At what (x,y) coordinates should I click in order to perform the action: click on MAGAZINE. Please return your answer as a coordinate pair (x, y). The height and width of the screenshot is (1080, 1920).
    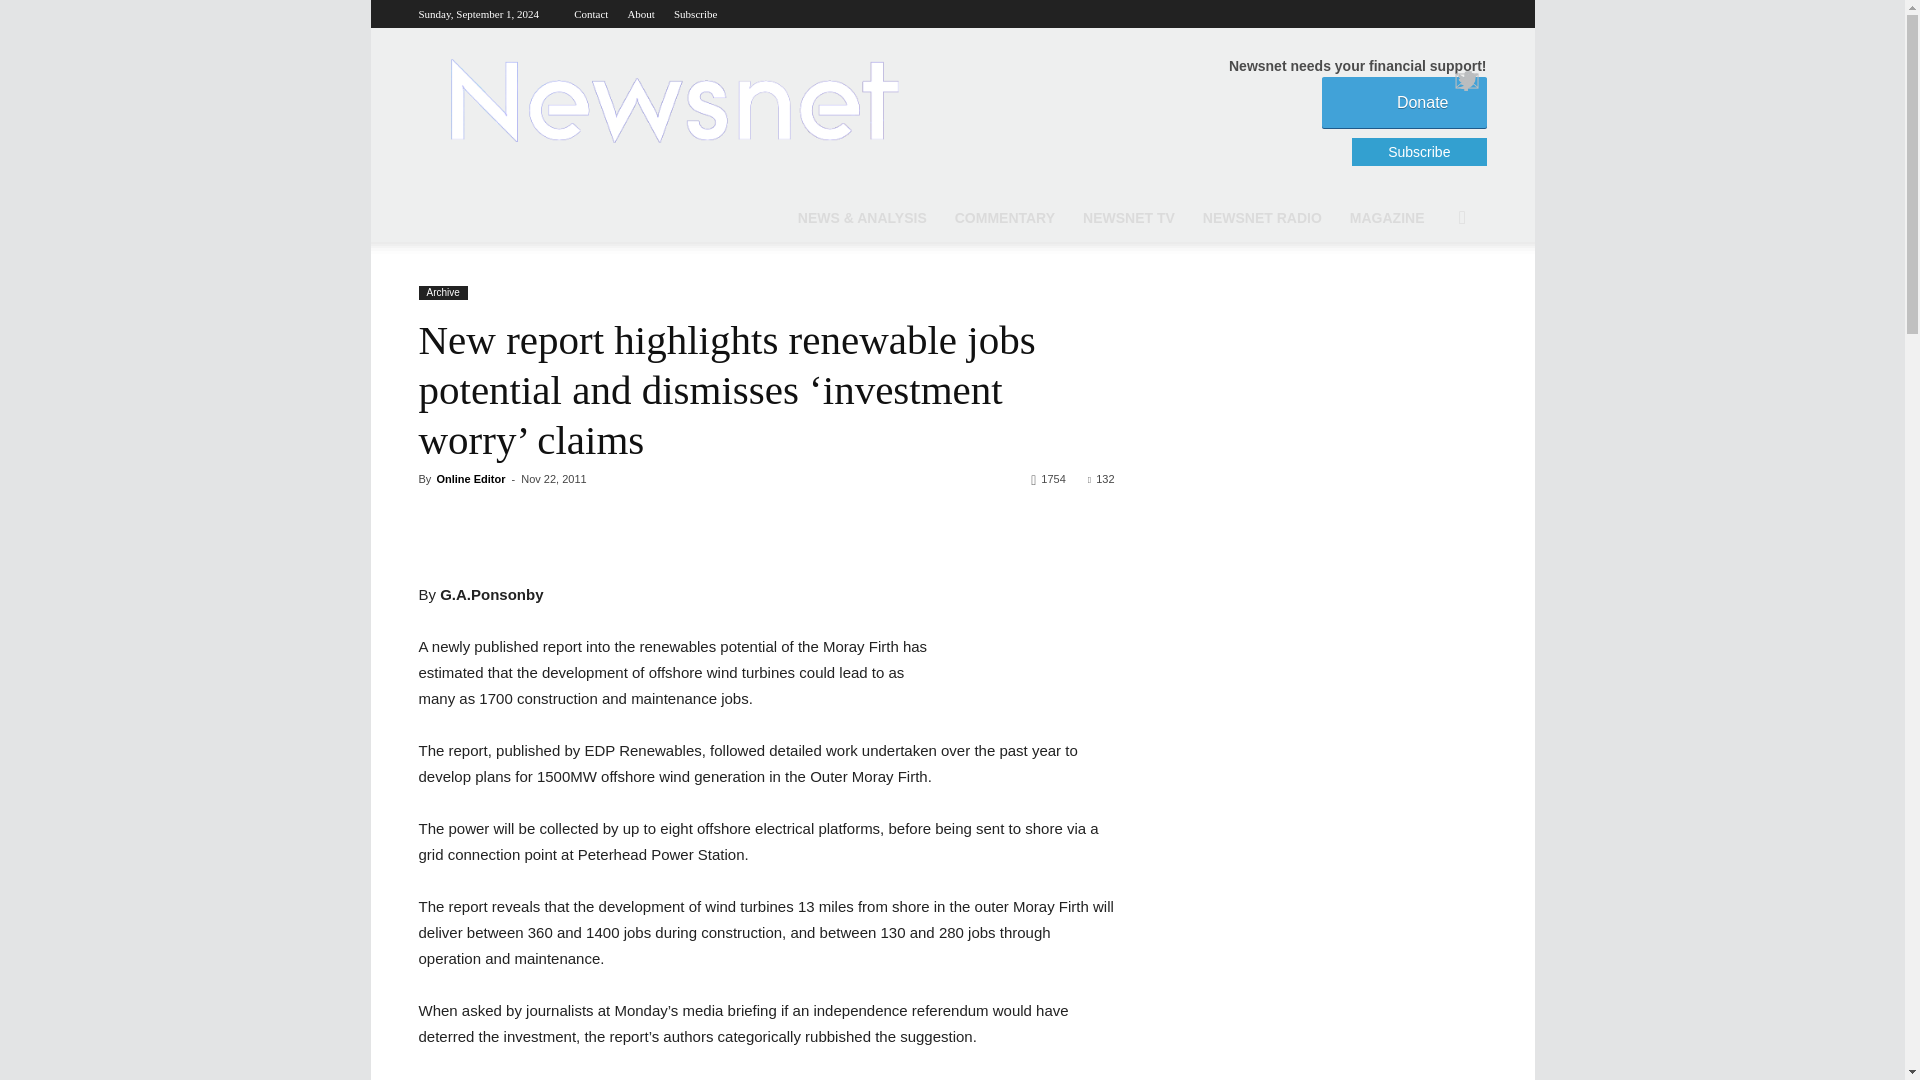
    Looking at the image, I should click on (1387, 218).